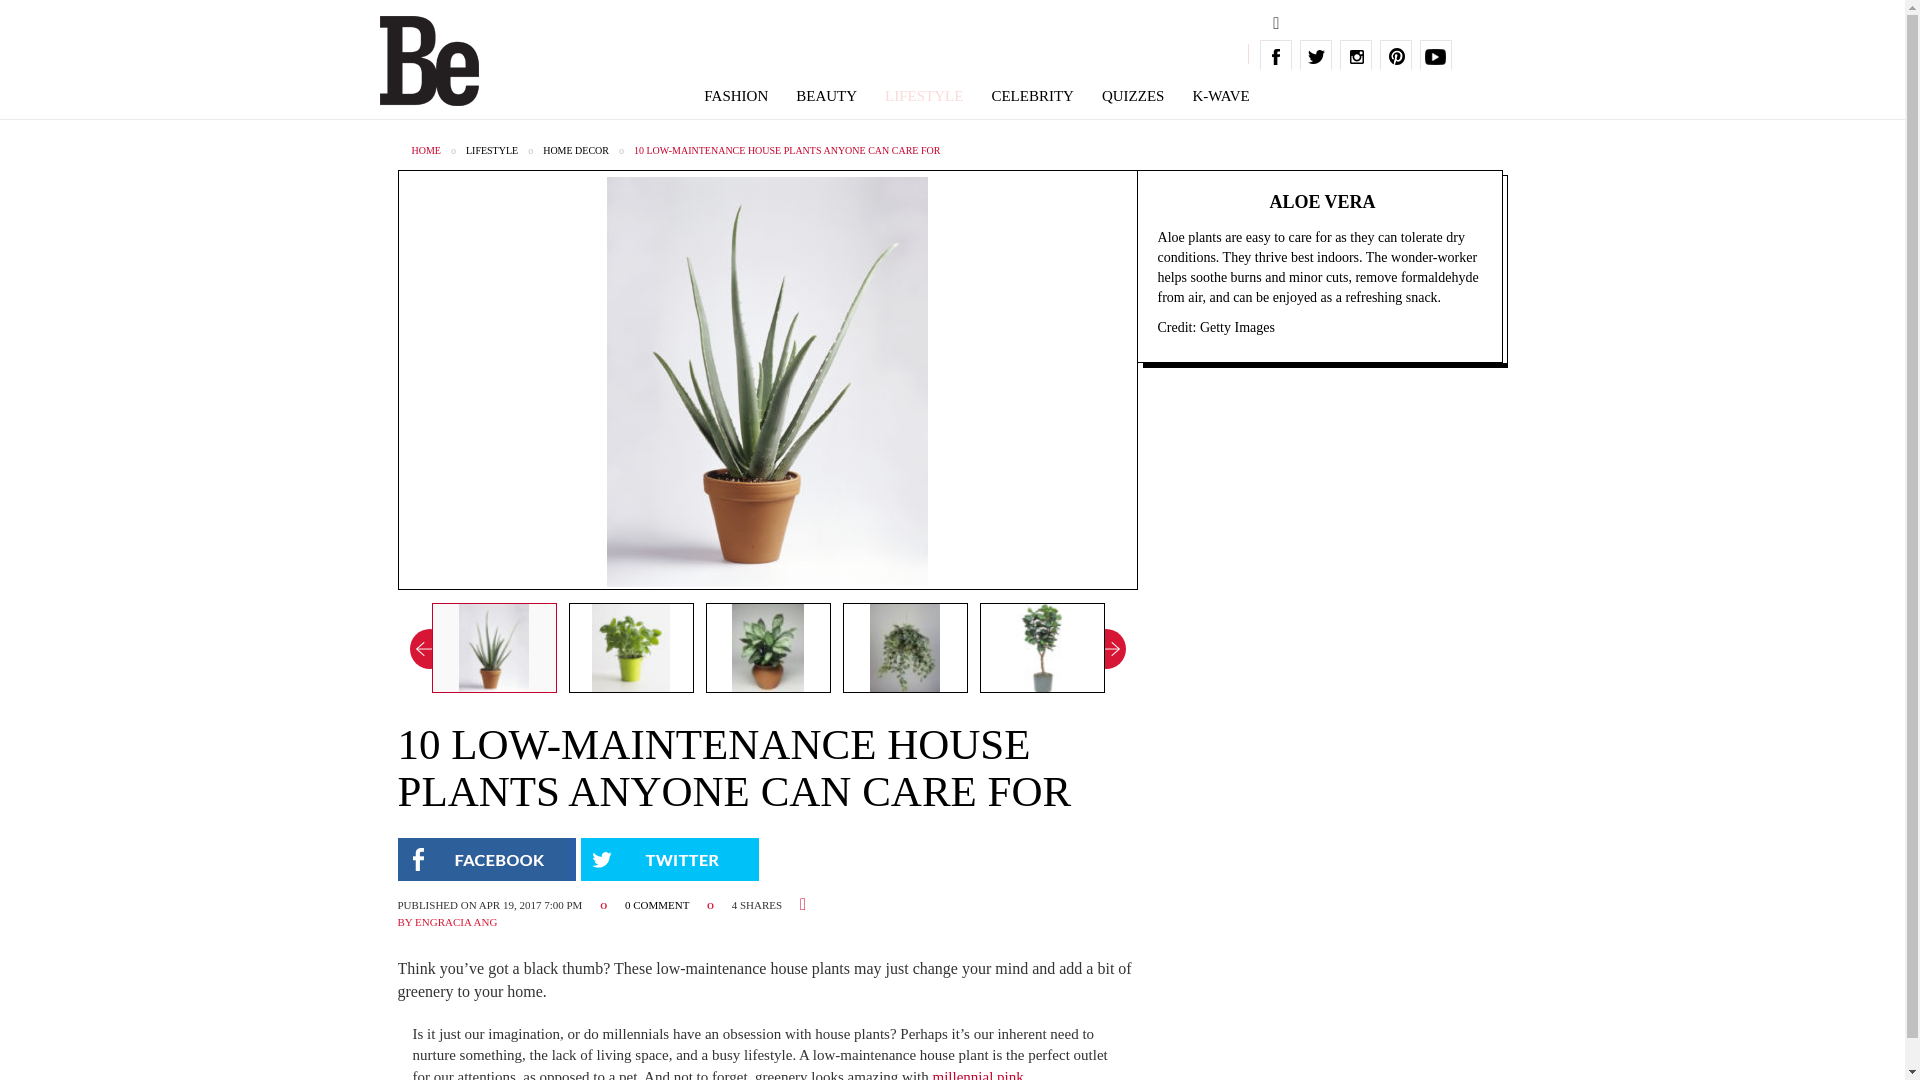  What do you see at coordinates (736, 96) in the screenshot?
I see `FASHION` at bounding box center [736, 96].